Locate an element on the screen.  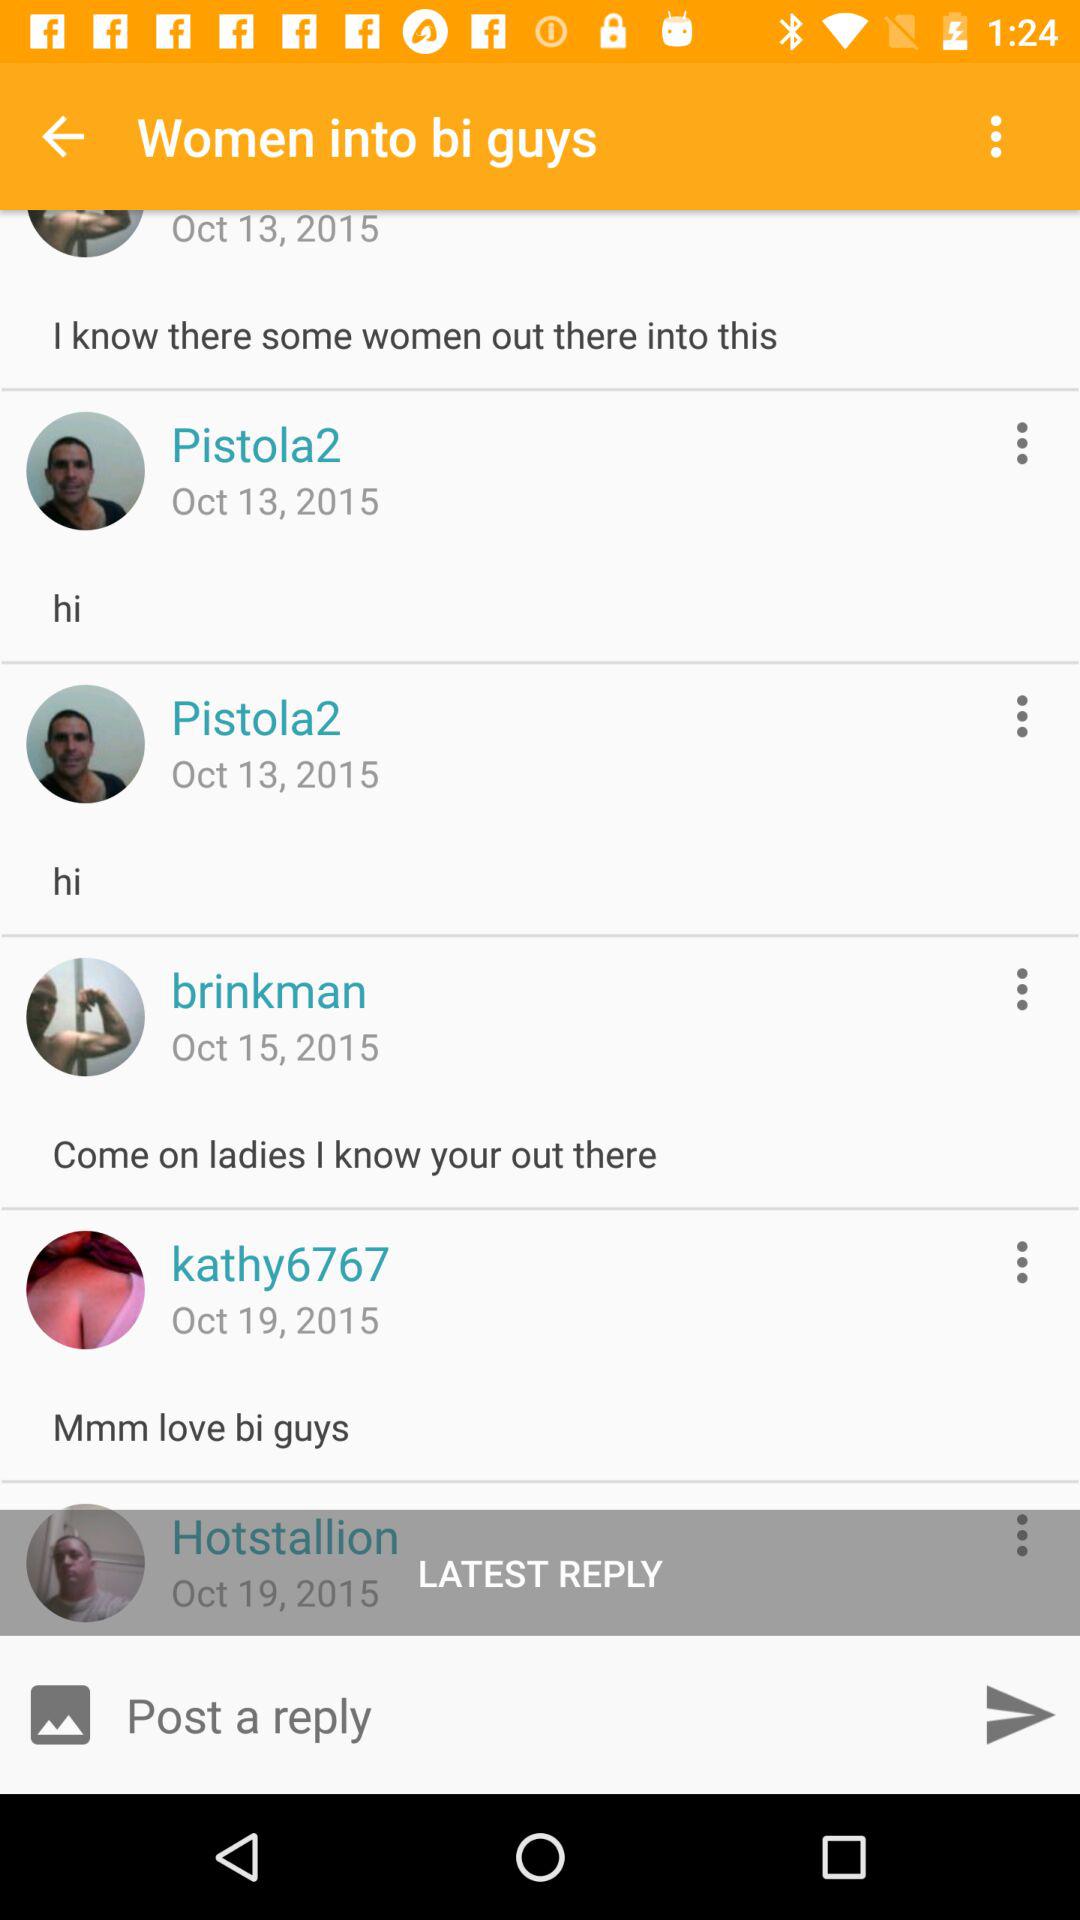
enter a reply is located at coordinates (540, 1714).